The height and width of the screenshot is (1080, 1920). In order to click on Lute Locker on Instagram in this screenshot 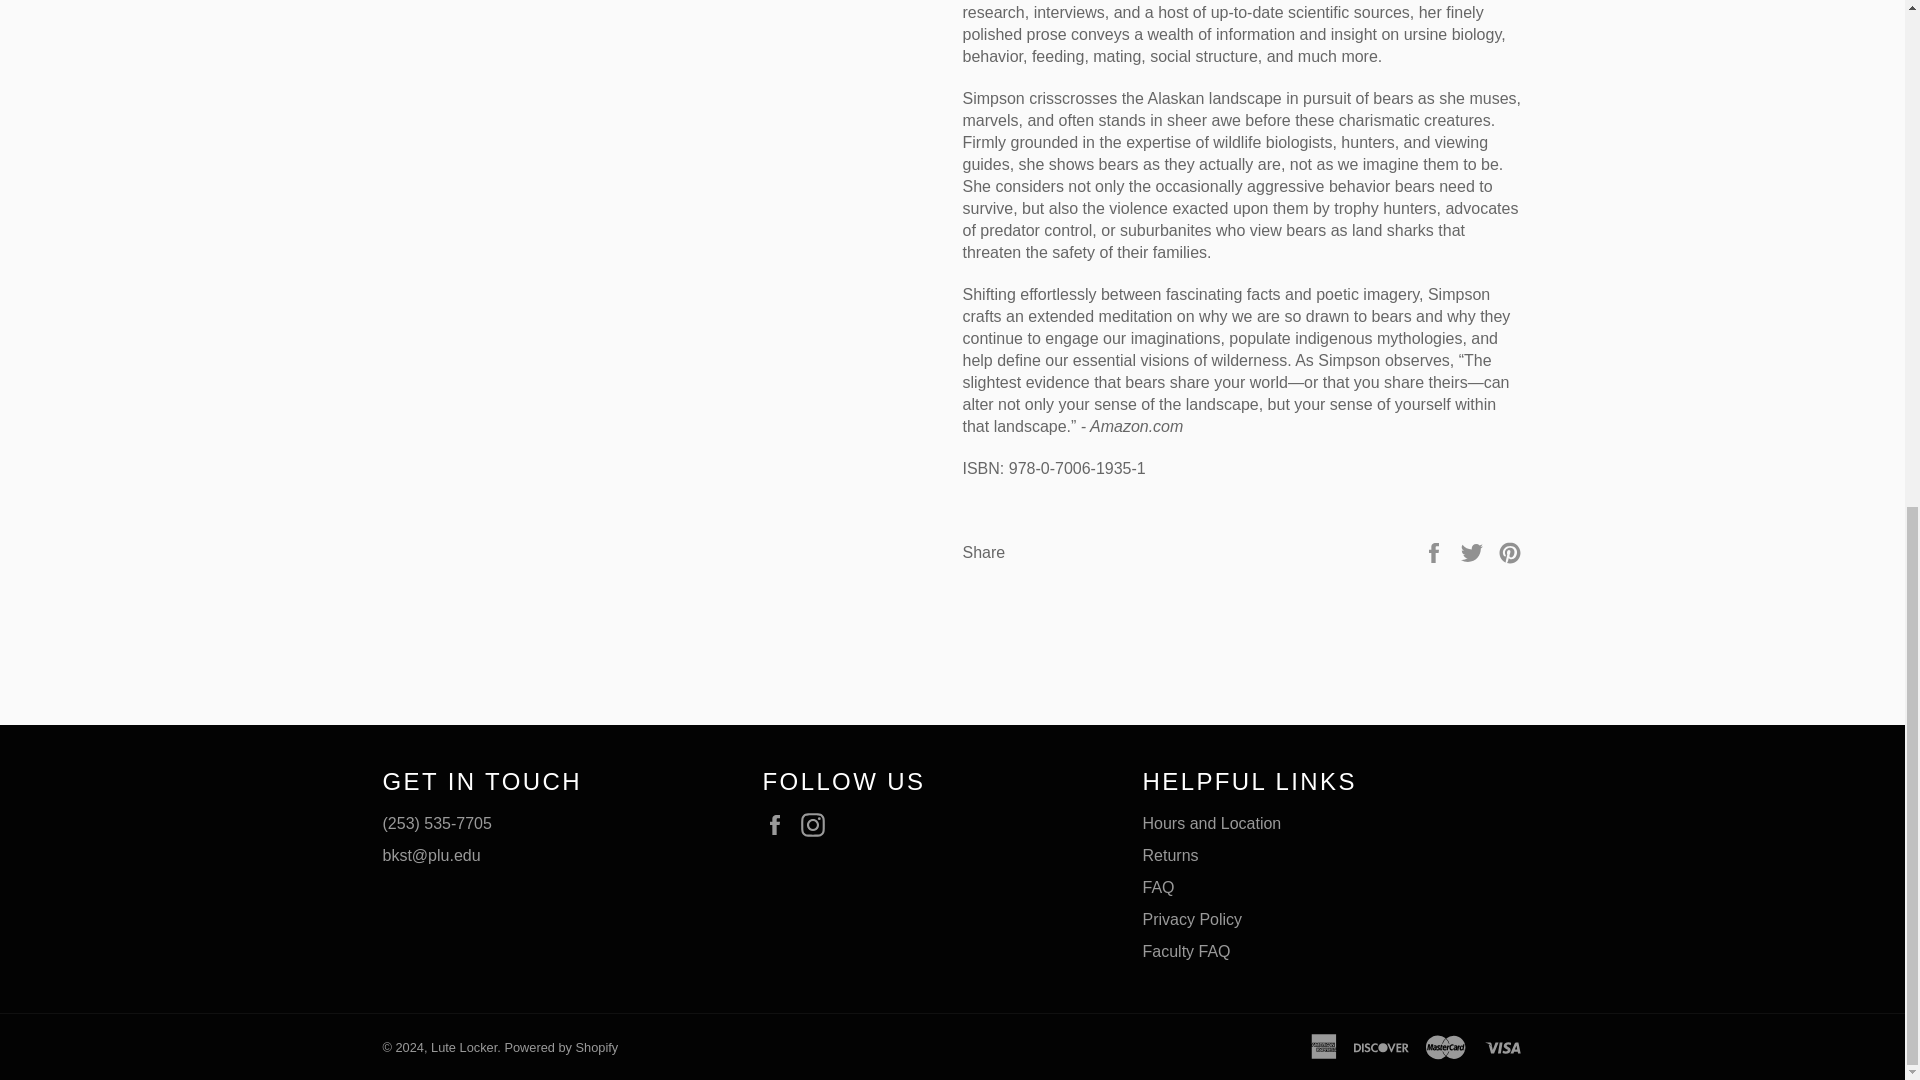, I will do `click(818, 825)`.